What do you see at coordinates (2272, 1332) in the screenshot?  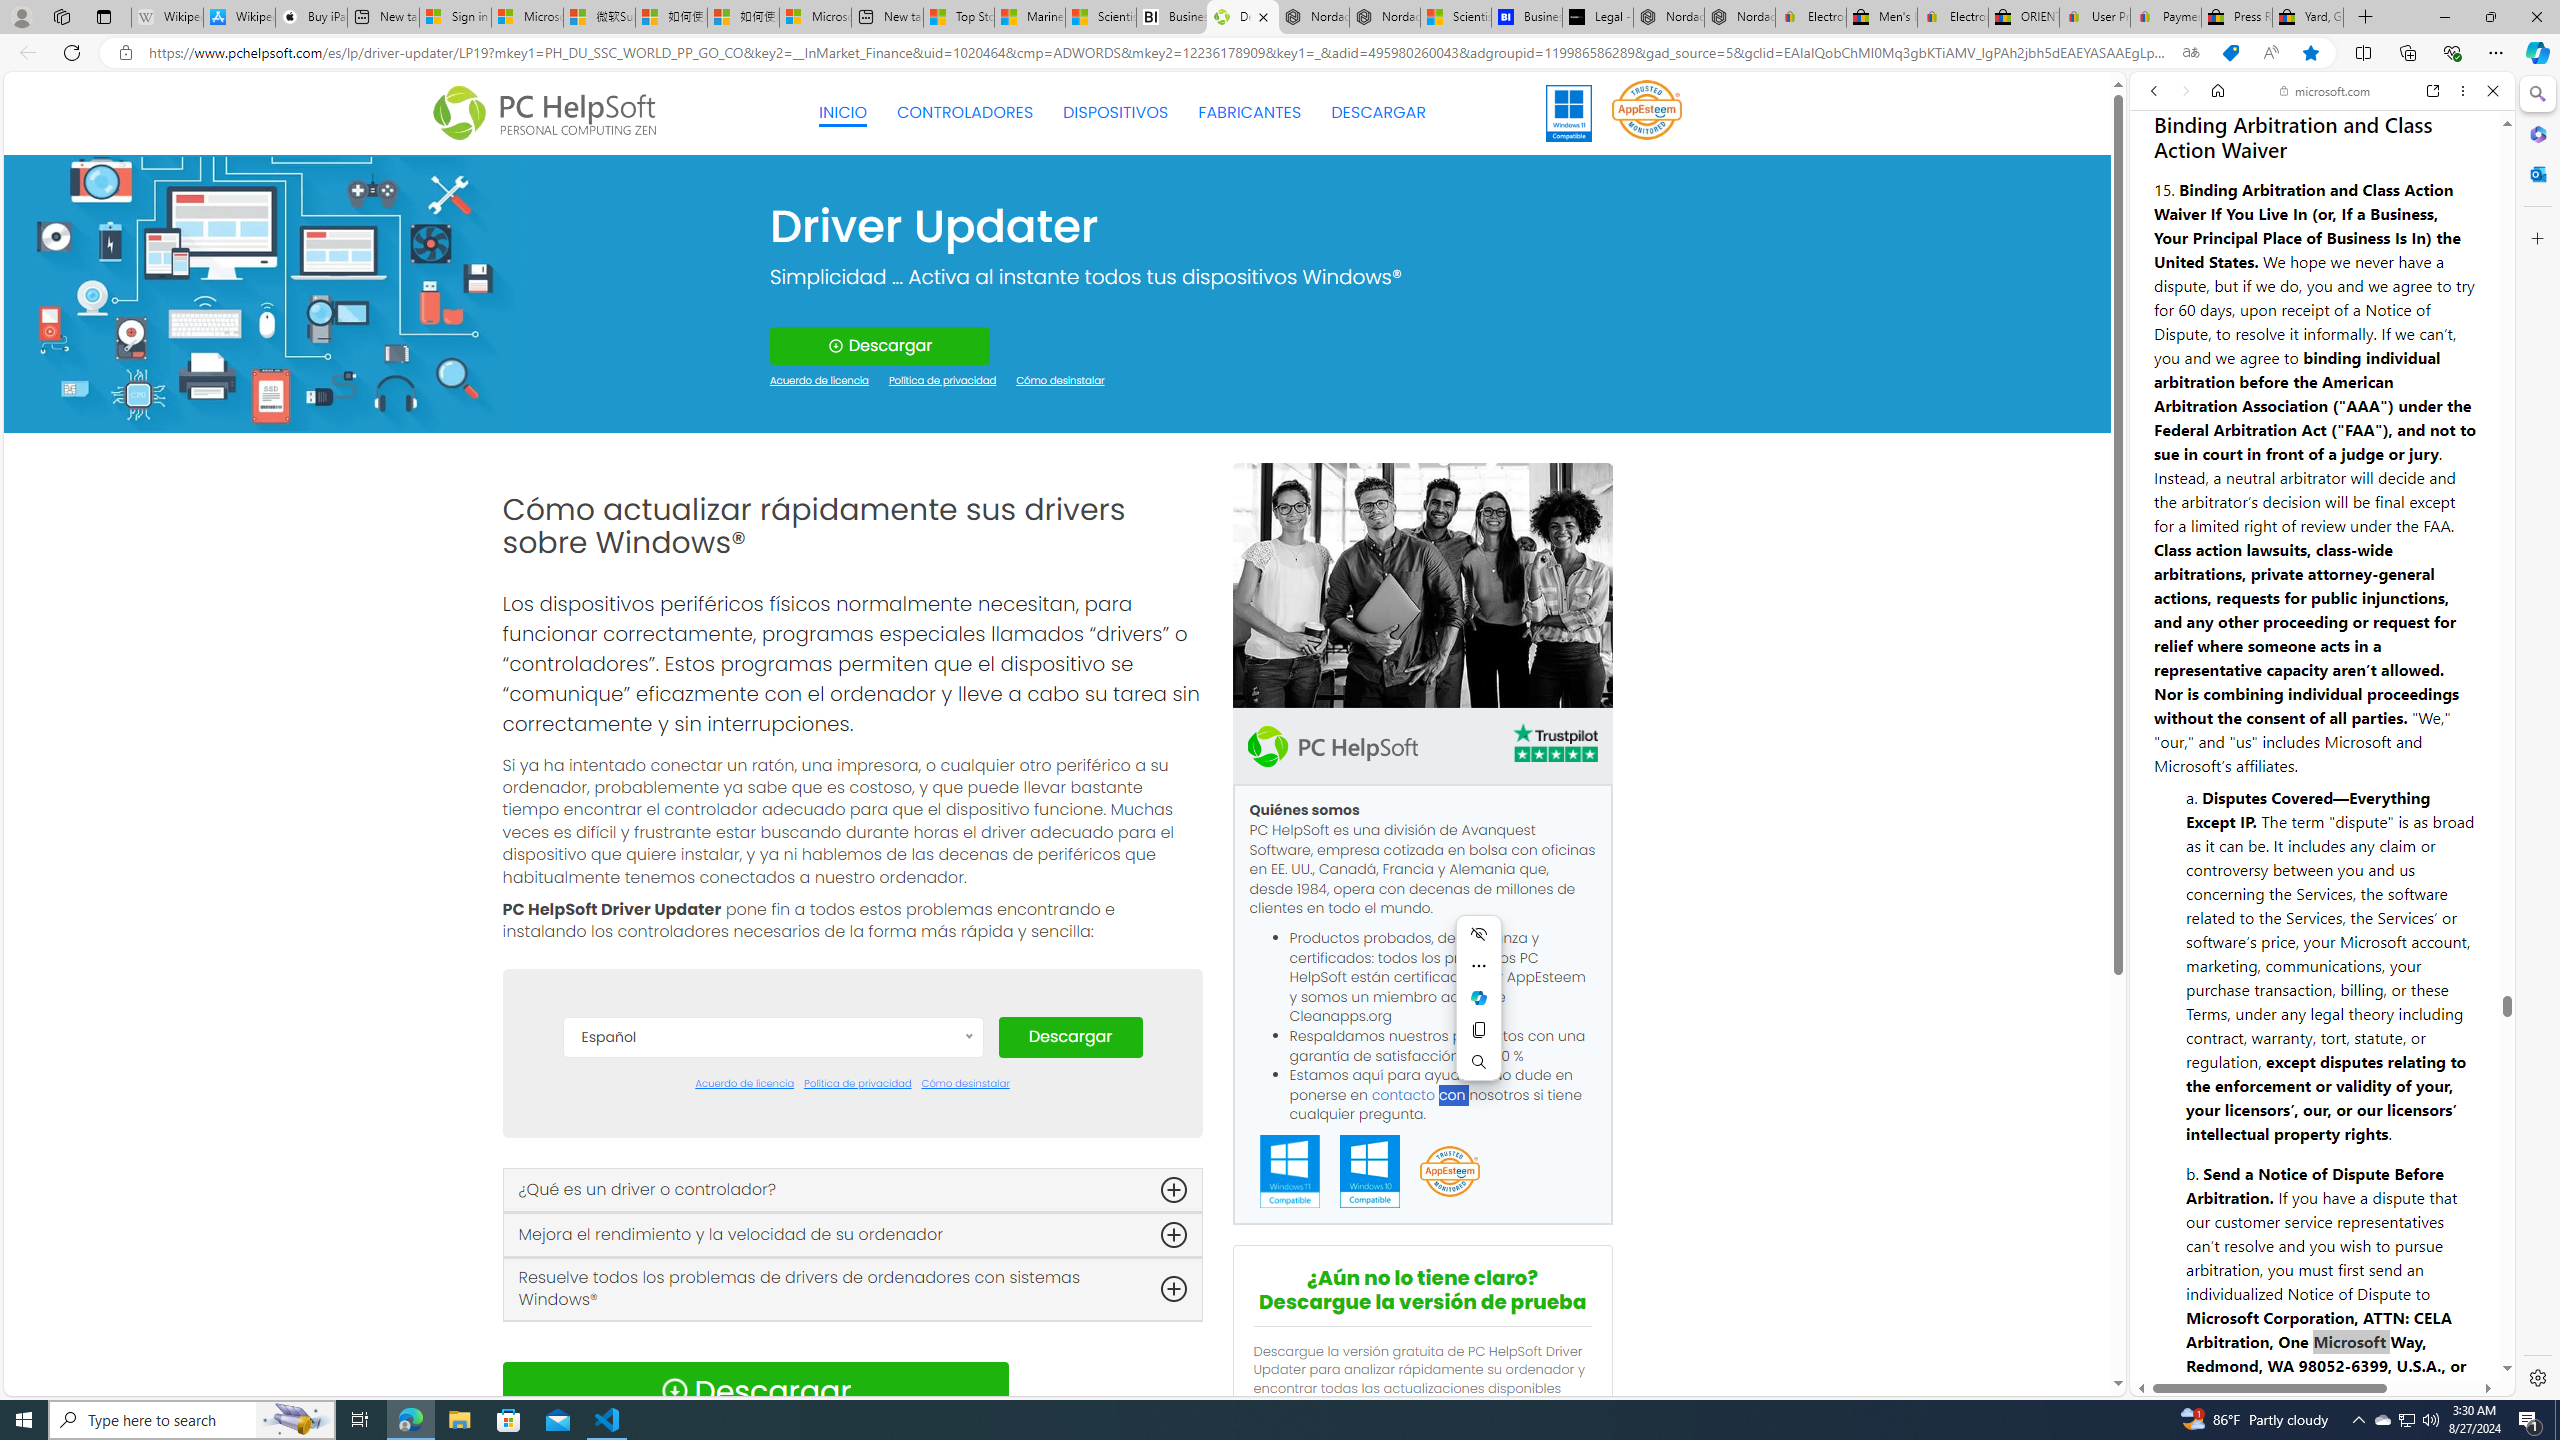 I see `Legal` at bounding box center [2272, 1332].